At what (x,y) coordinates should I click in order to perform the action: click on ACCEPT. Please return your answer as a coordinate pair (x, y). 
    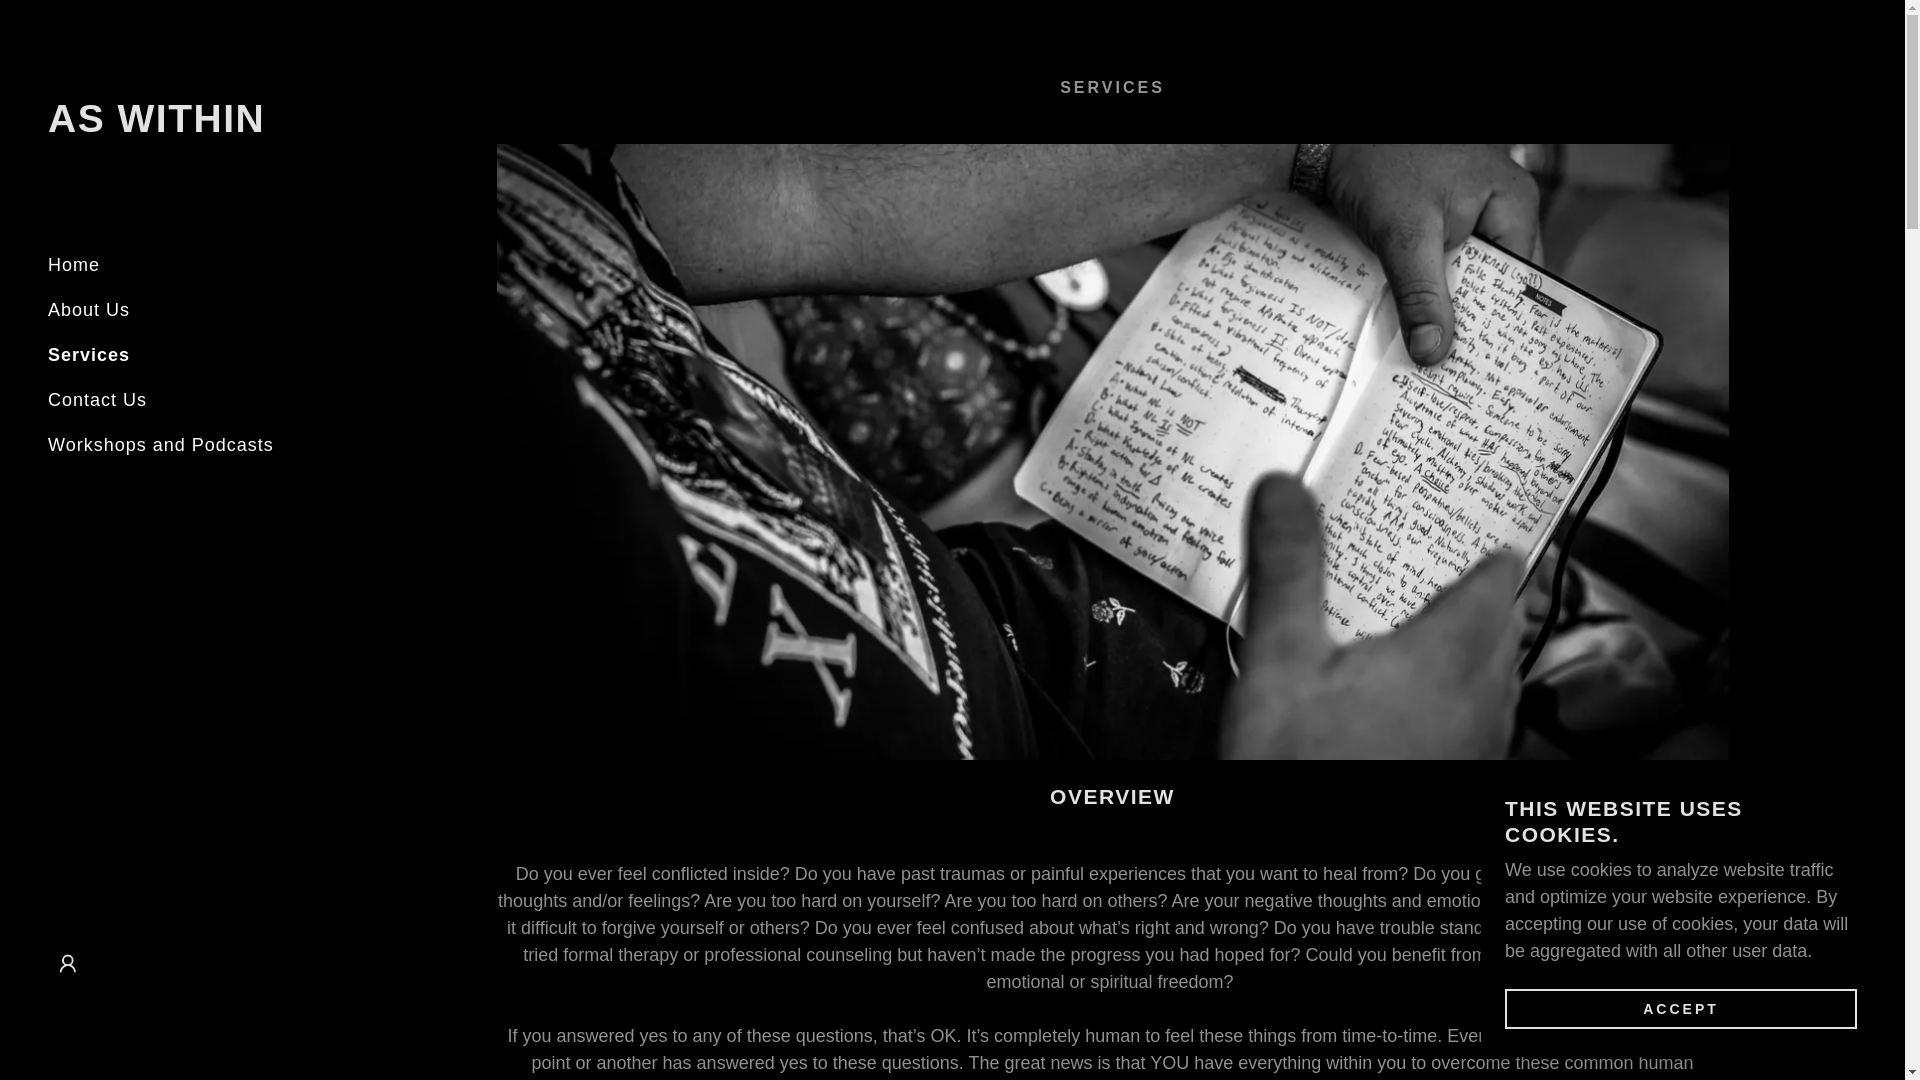
    Looking at the image, I should click on (1680, 1008).